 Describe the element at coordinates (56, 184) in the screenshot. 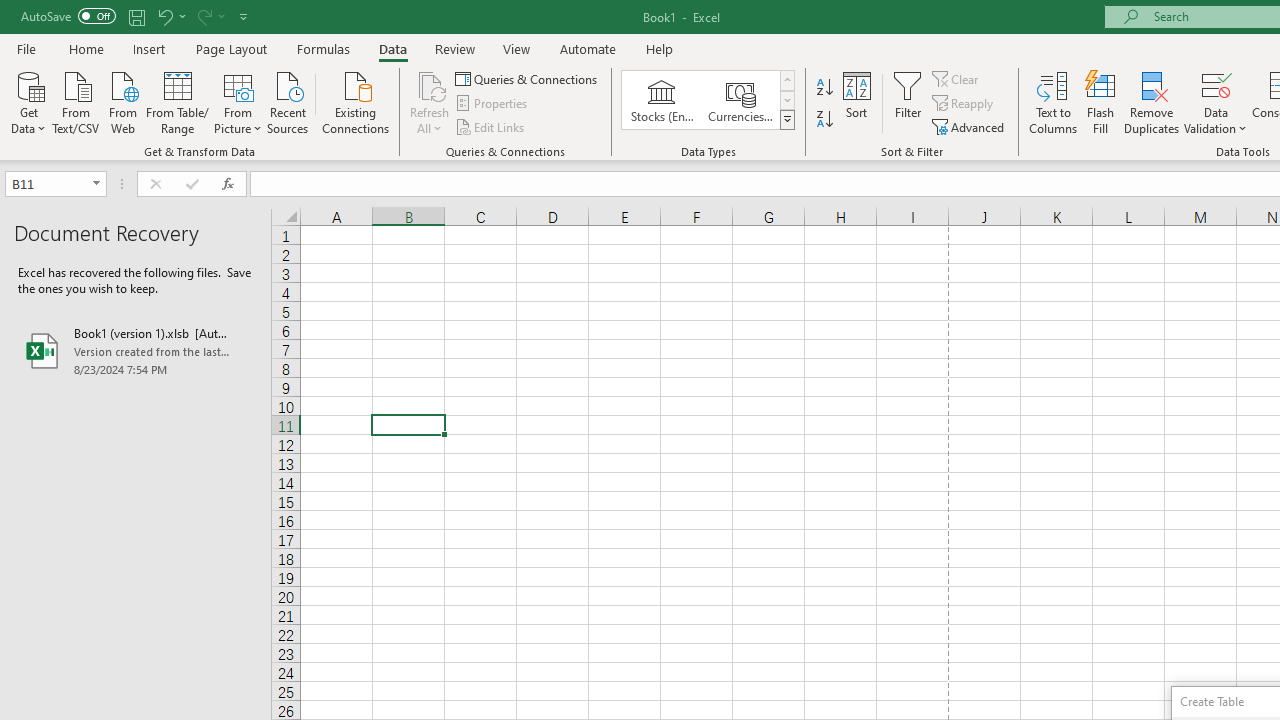

I see `Name Box` at that location.